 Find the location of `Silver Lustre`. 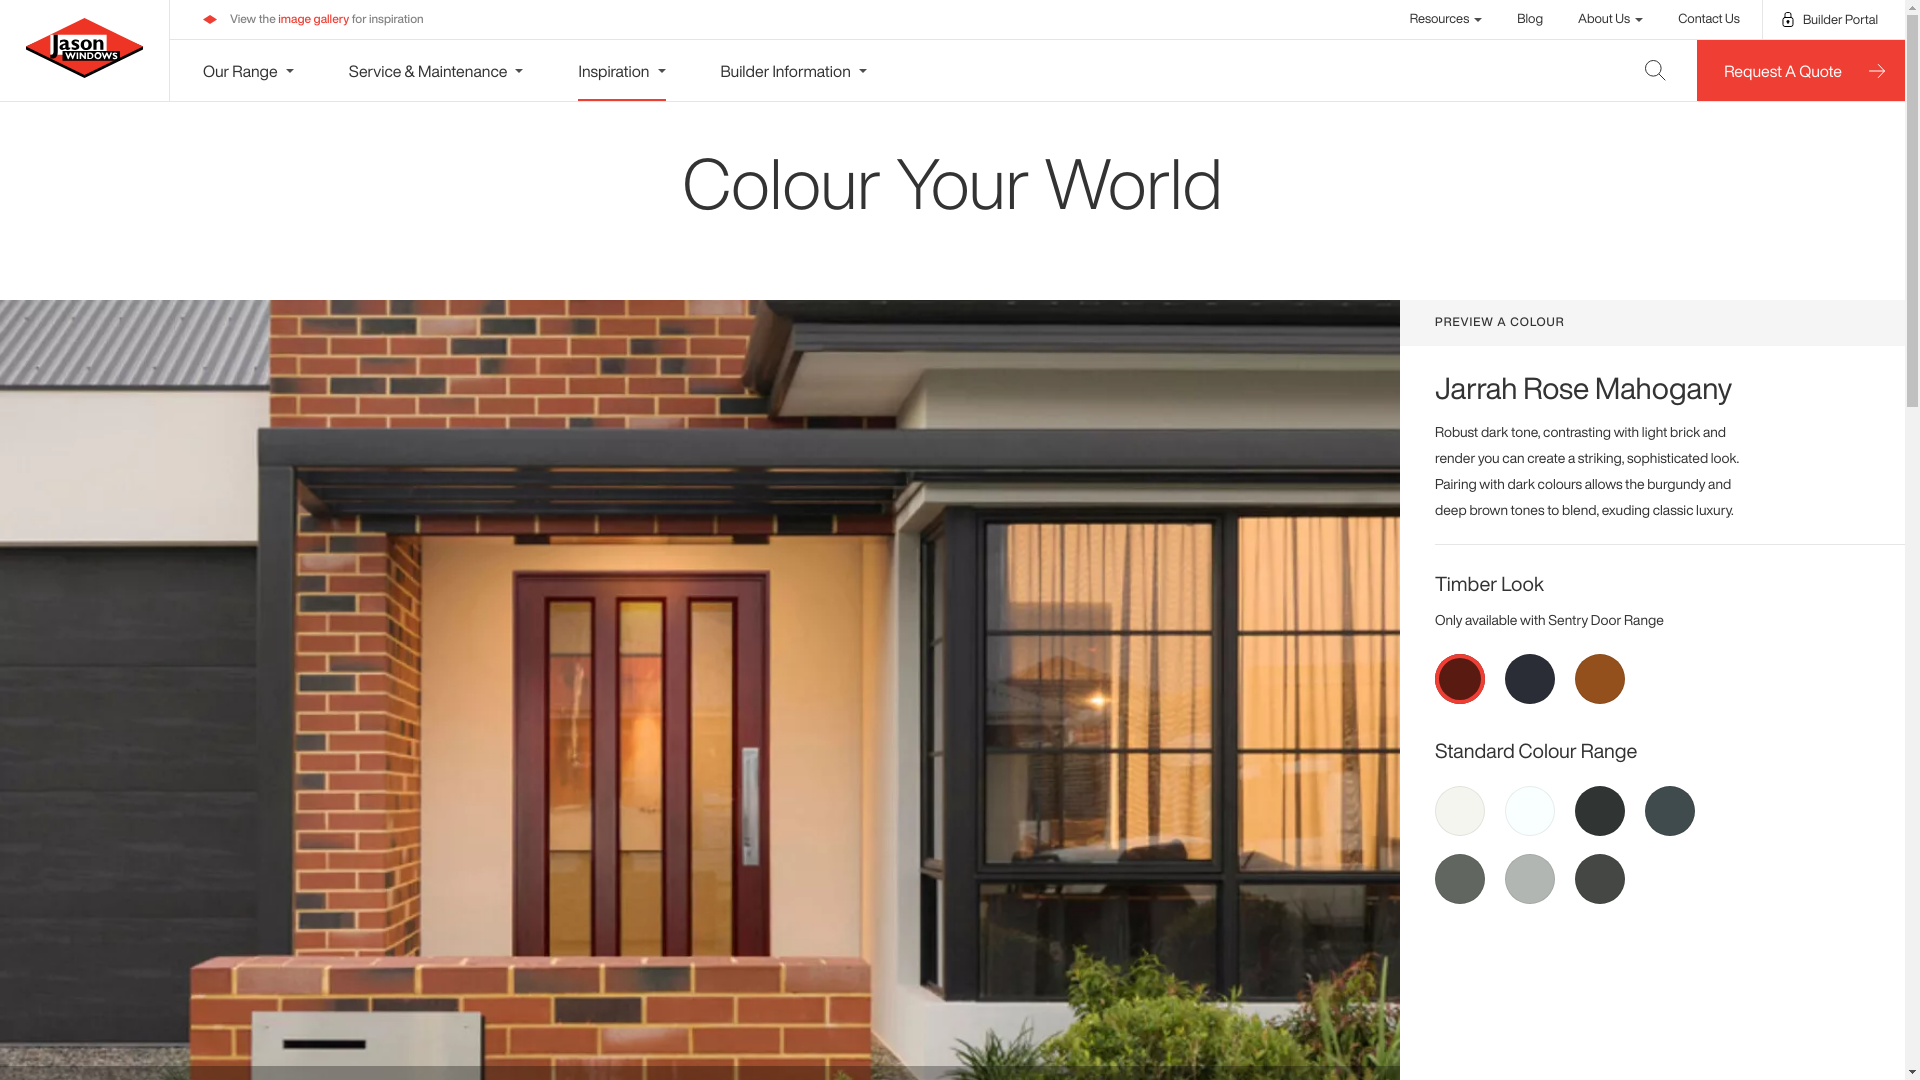

Silver Lustre is located at coordinates (1530, 879).